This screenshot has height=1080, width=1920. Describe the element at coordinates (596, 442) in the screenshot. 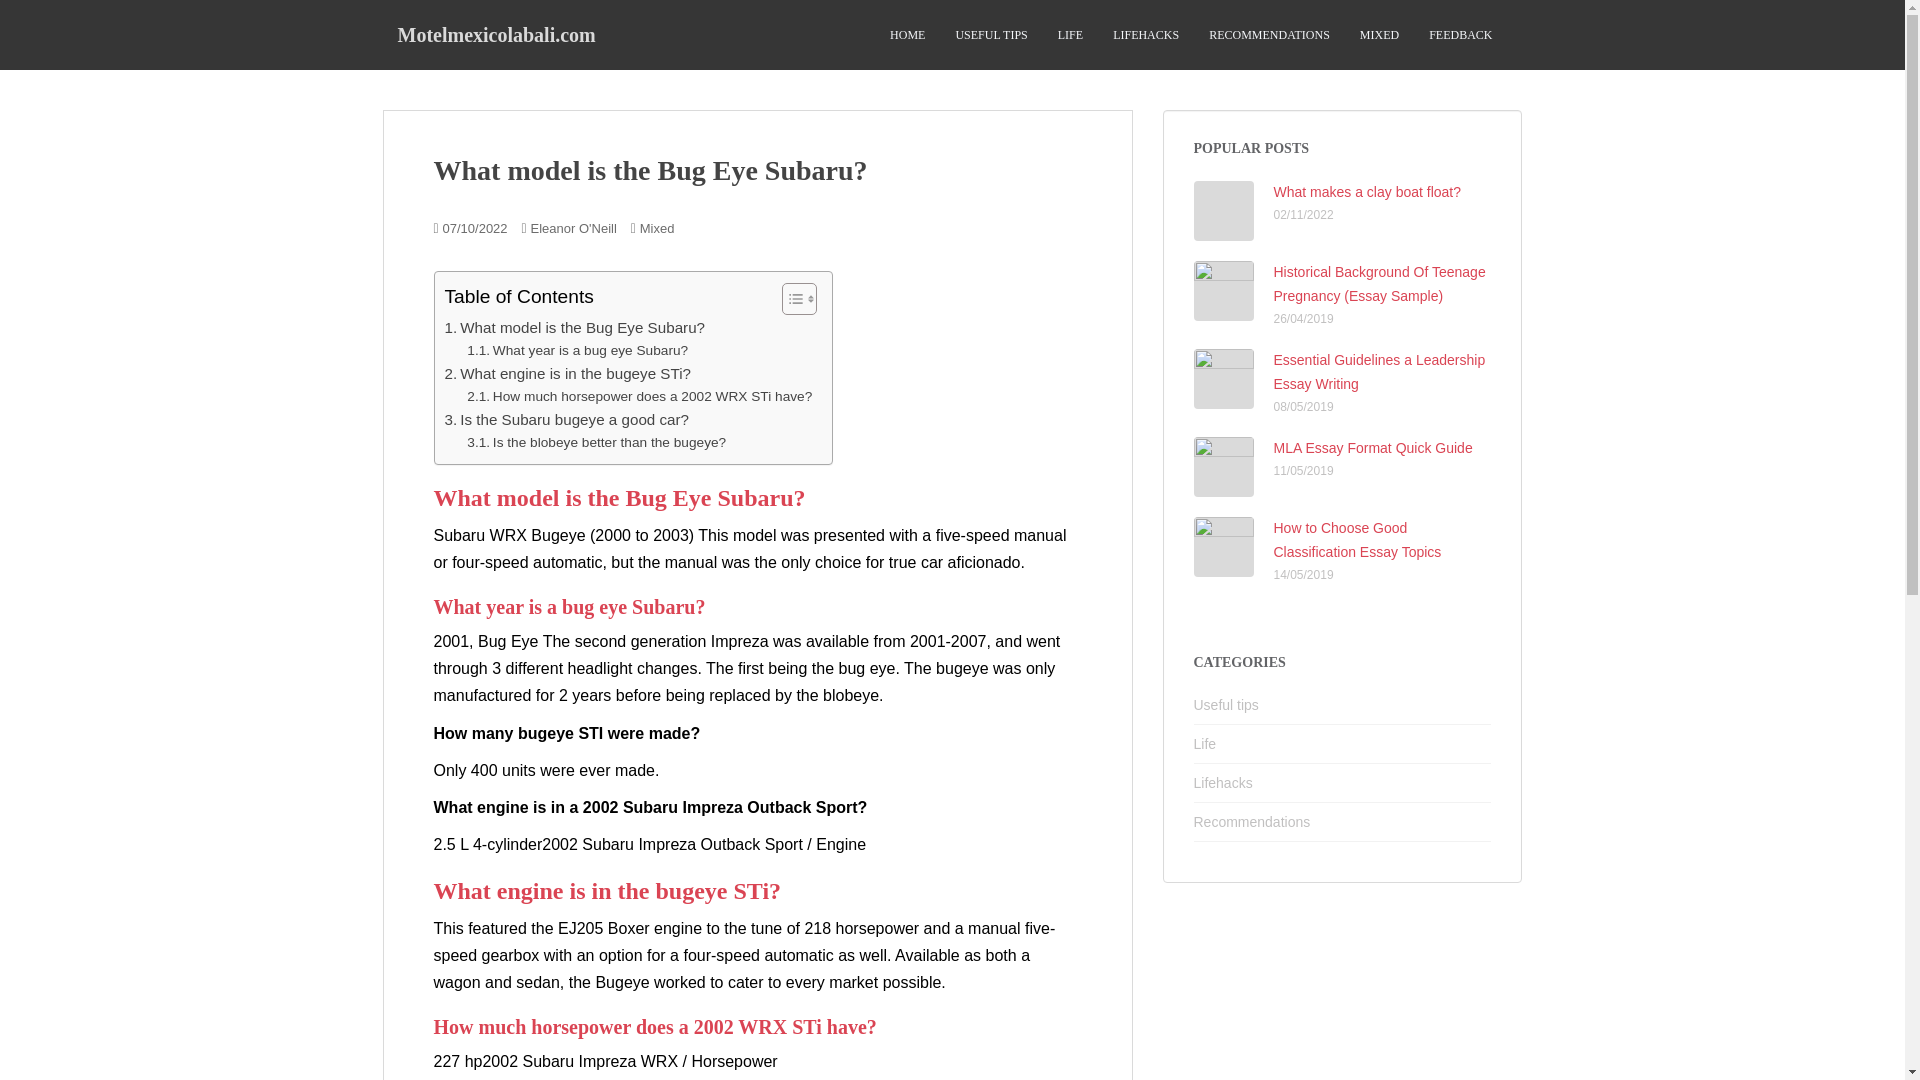

I see `Is the blobeye better than the bugeye?` at that location.